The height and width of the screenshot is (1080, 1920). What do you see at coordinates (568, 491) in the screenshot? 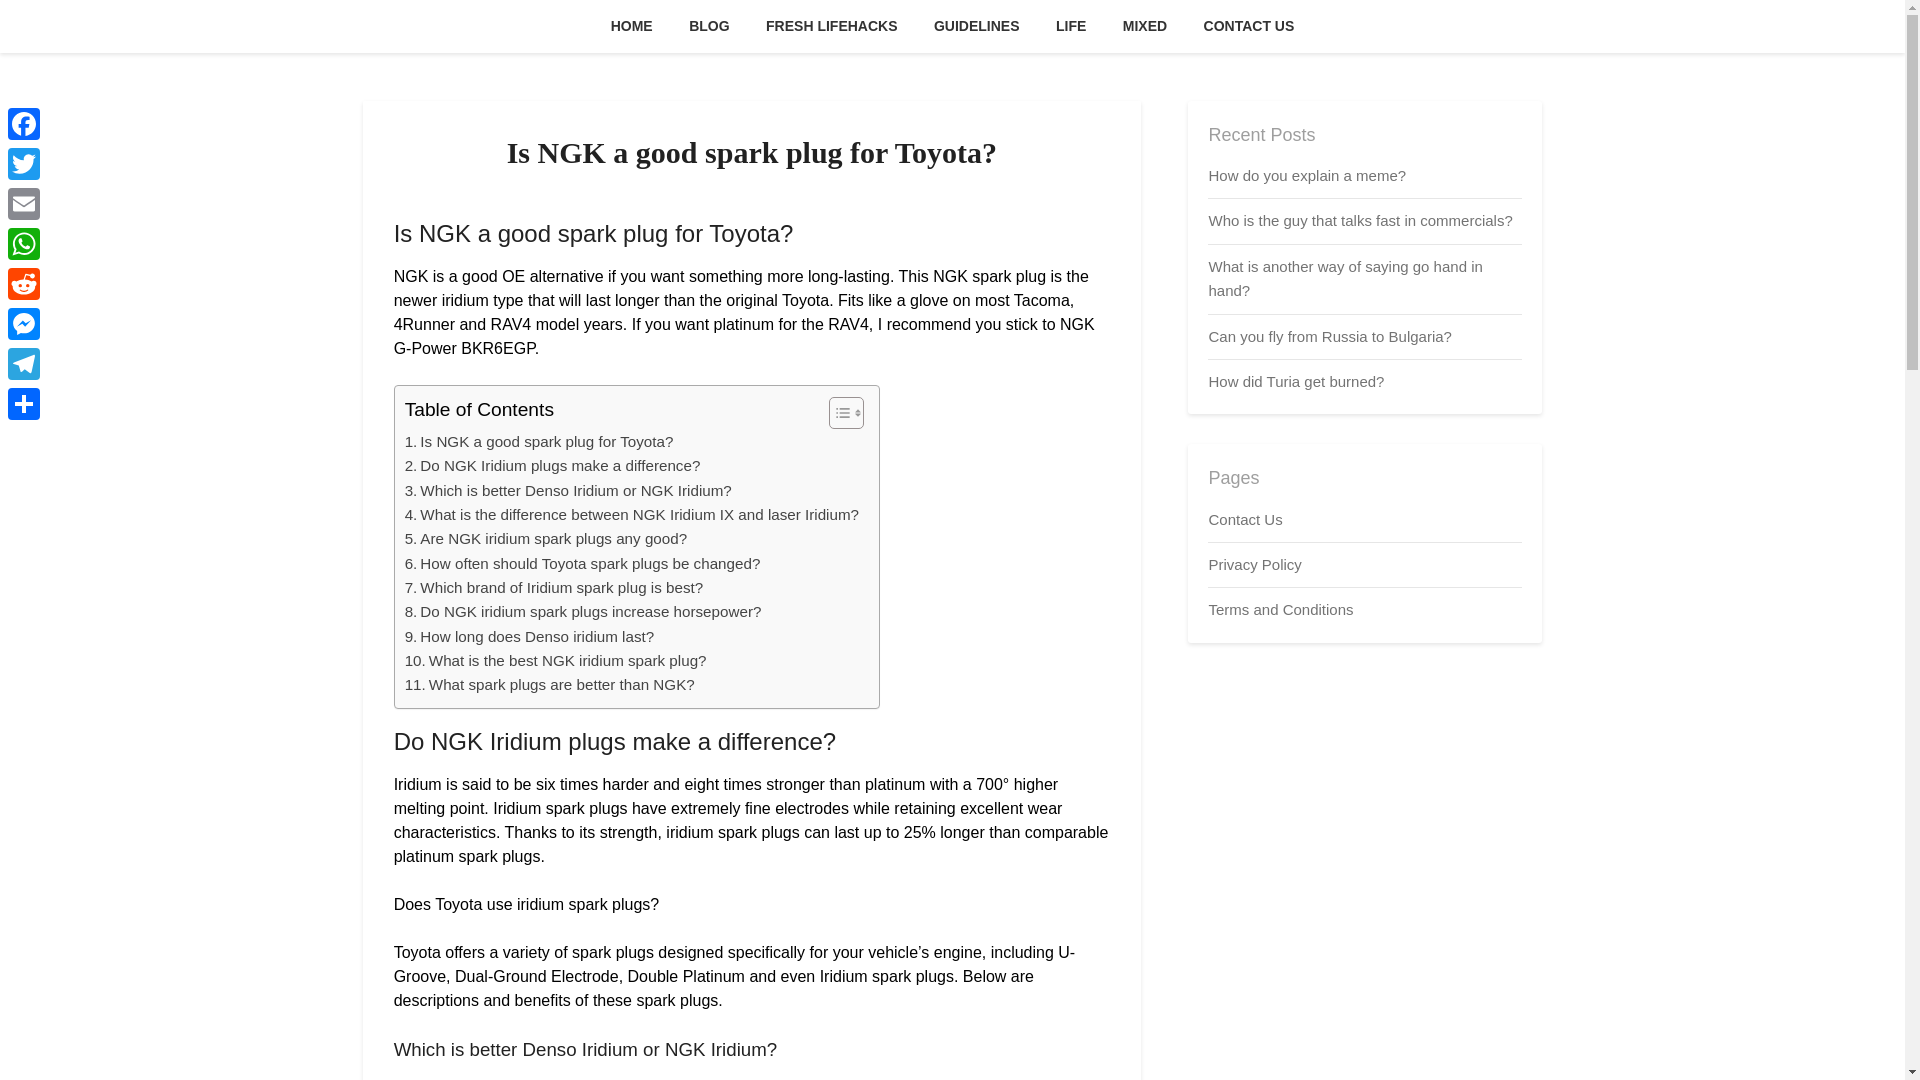
I see `Which is better Denso Iridium or NGK Iridium?` at bounding box center [568, 491].